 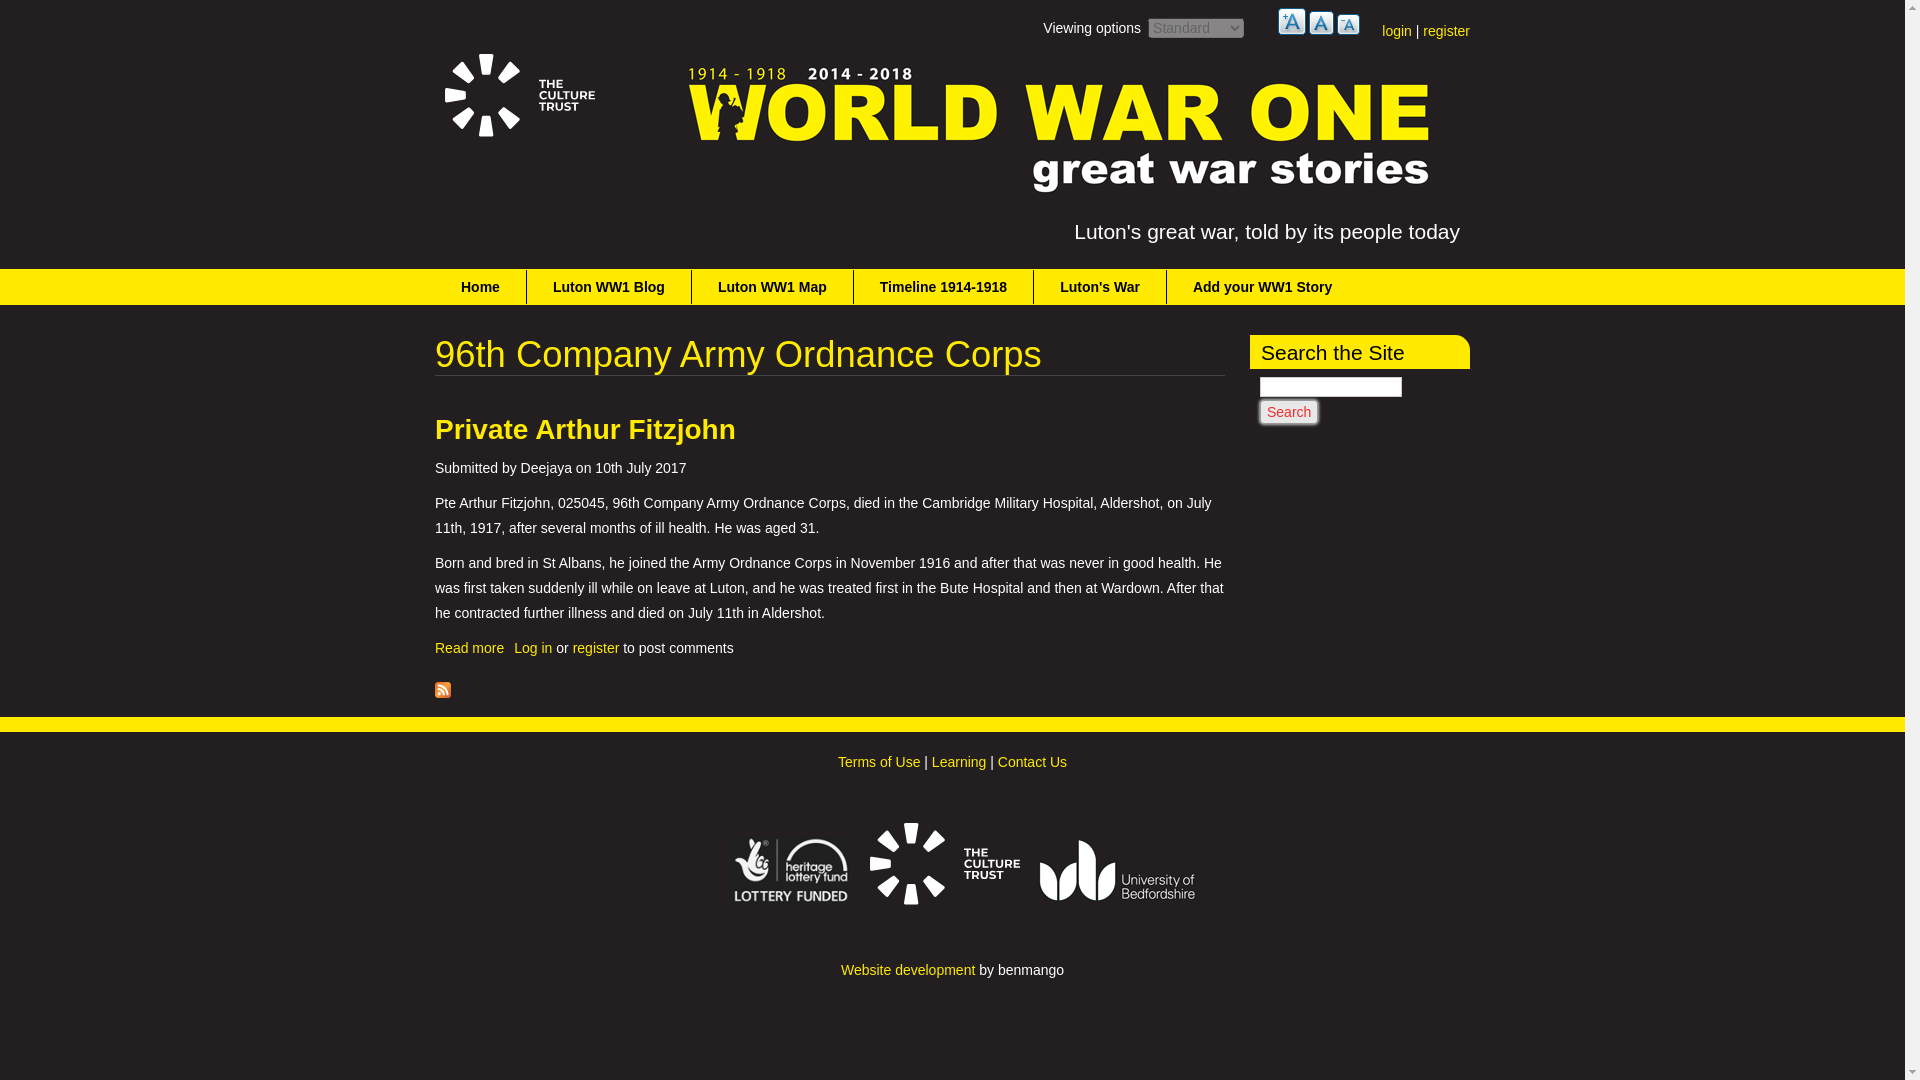 I want to click on Luton WW1 Map, so click(x=772, y=286).